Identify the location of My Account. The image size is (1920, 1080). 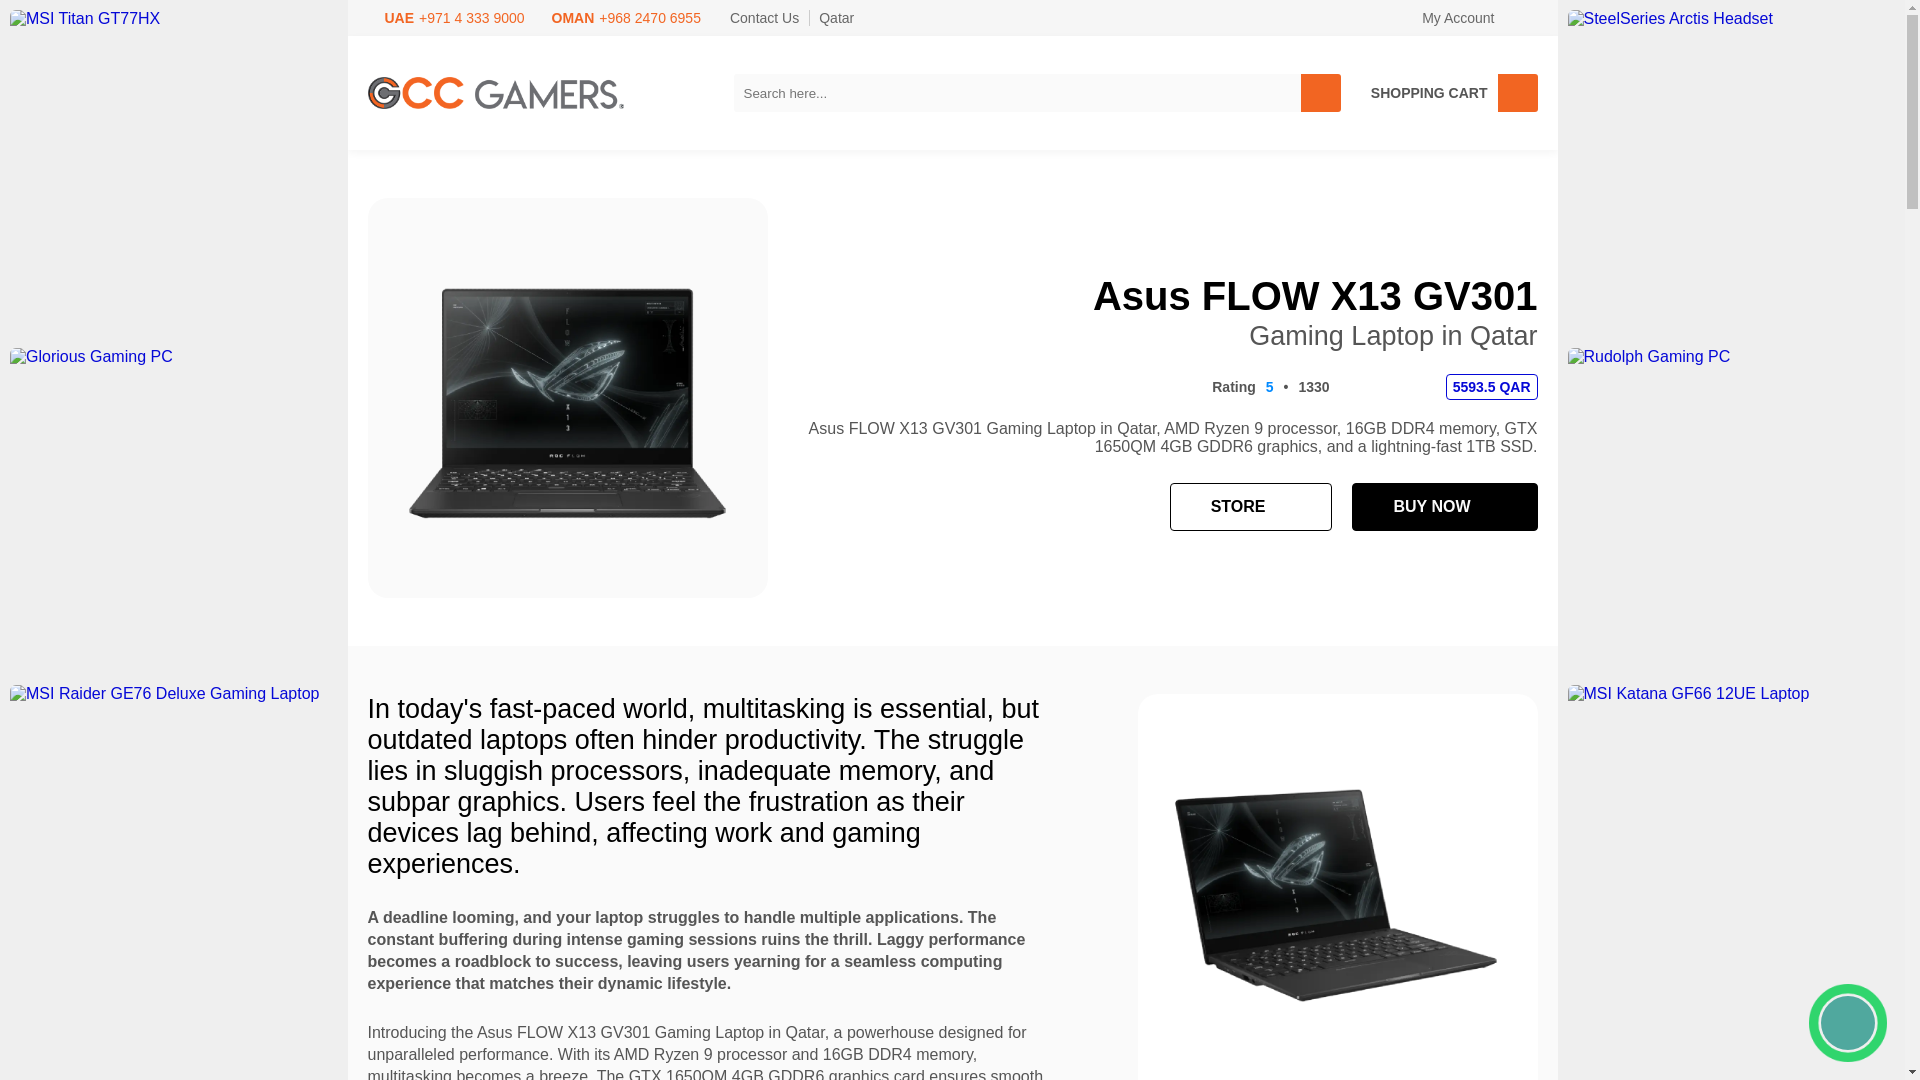
(1467, 18).